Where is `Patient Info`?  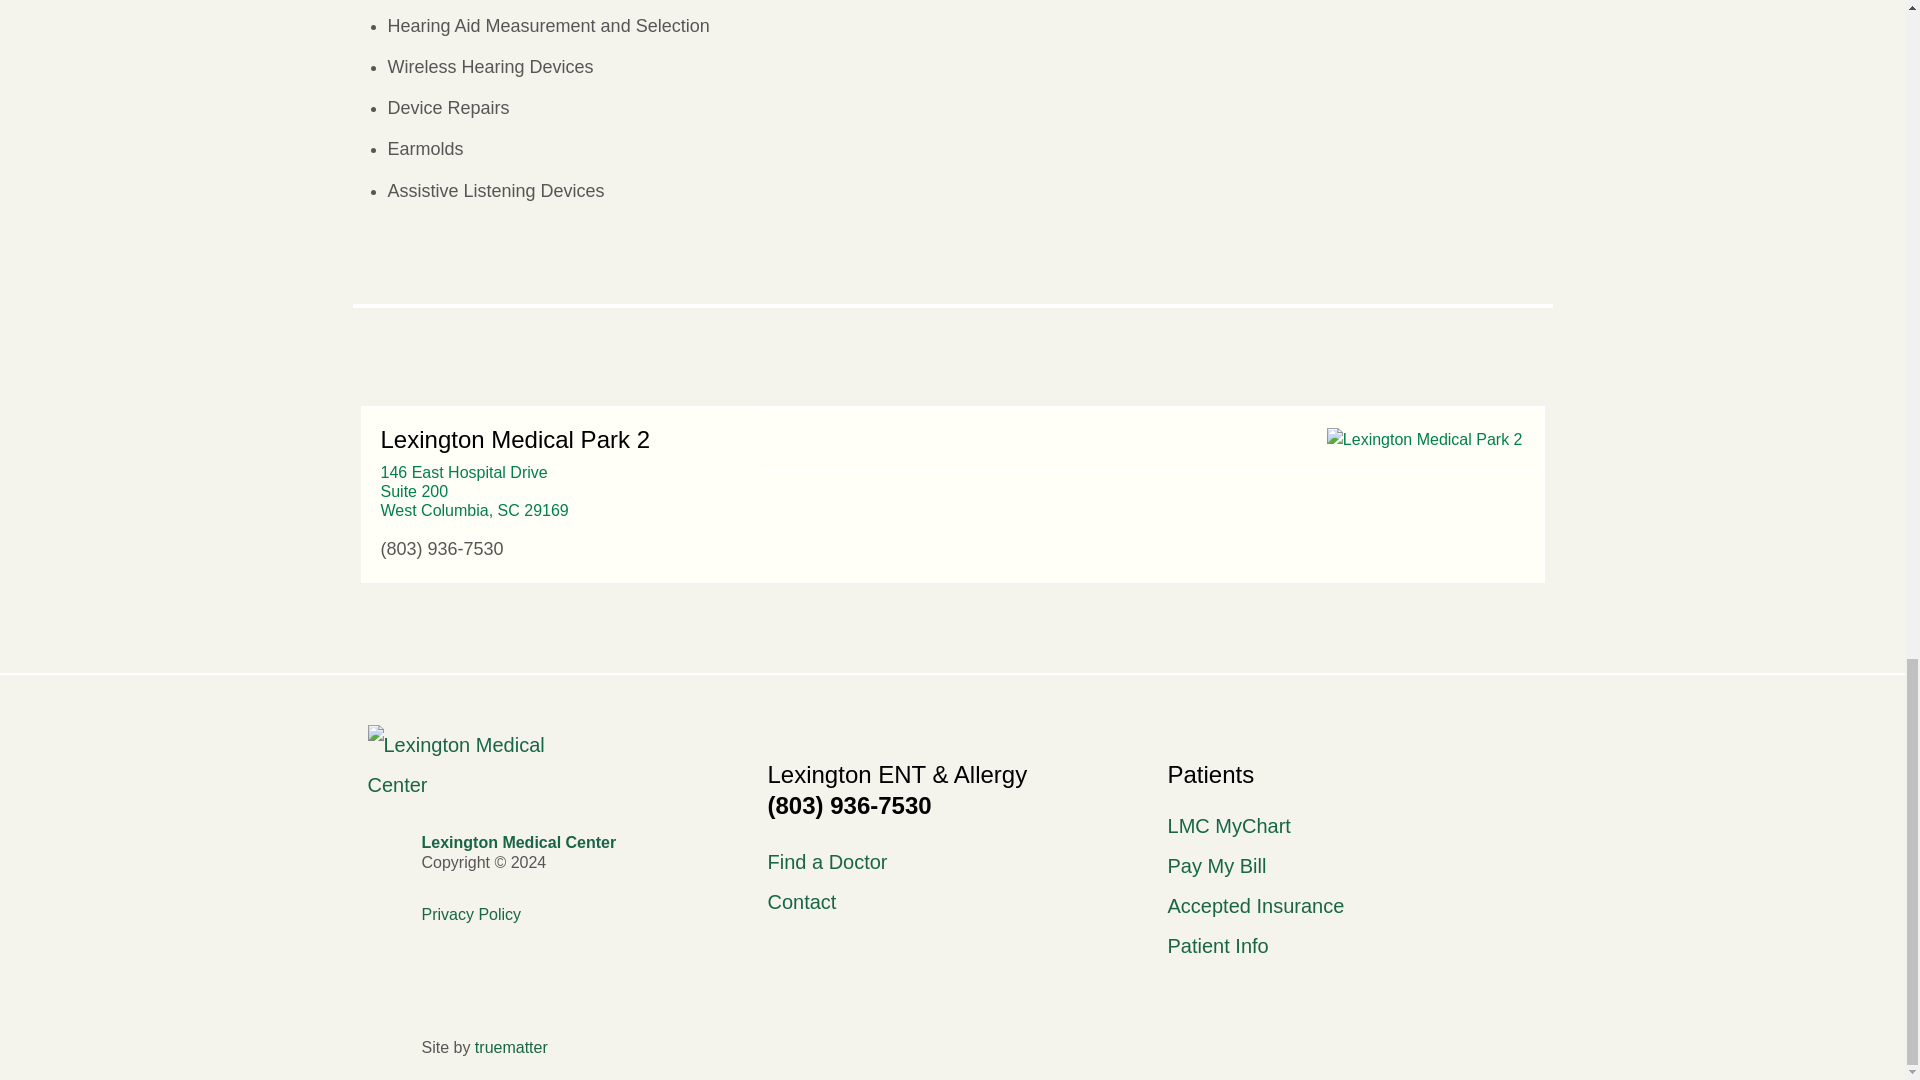
Patient Info is located at coordinates (474, 492).